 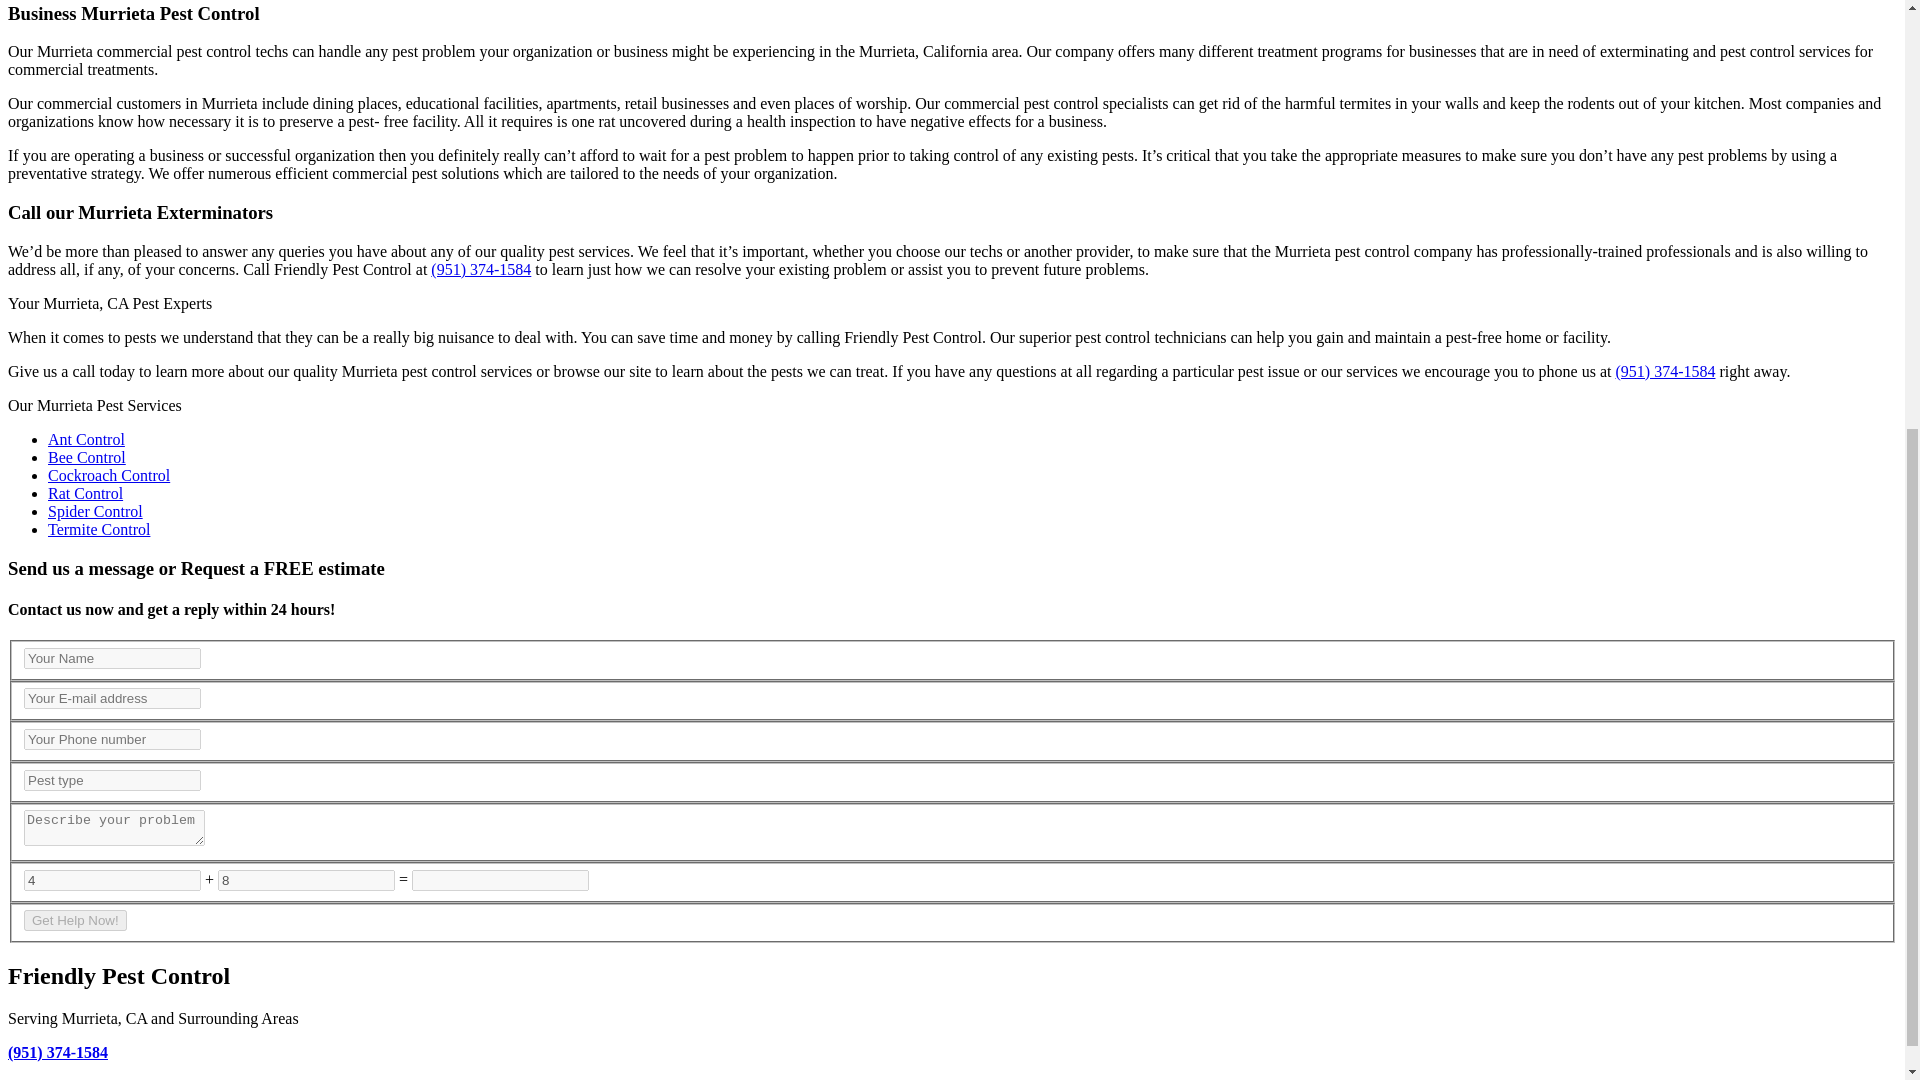 I want to click on Cockroach Control, so click(x=109, y=474).